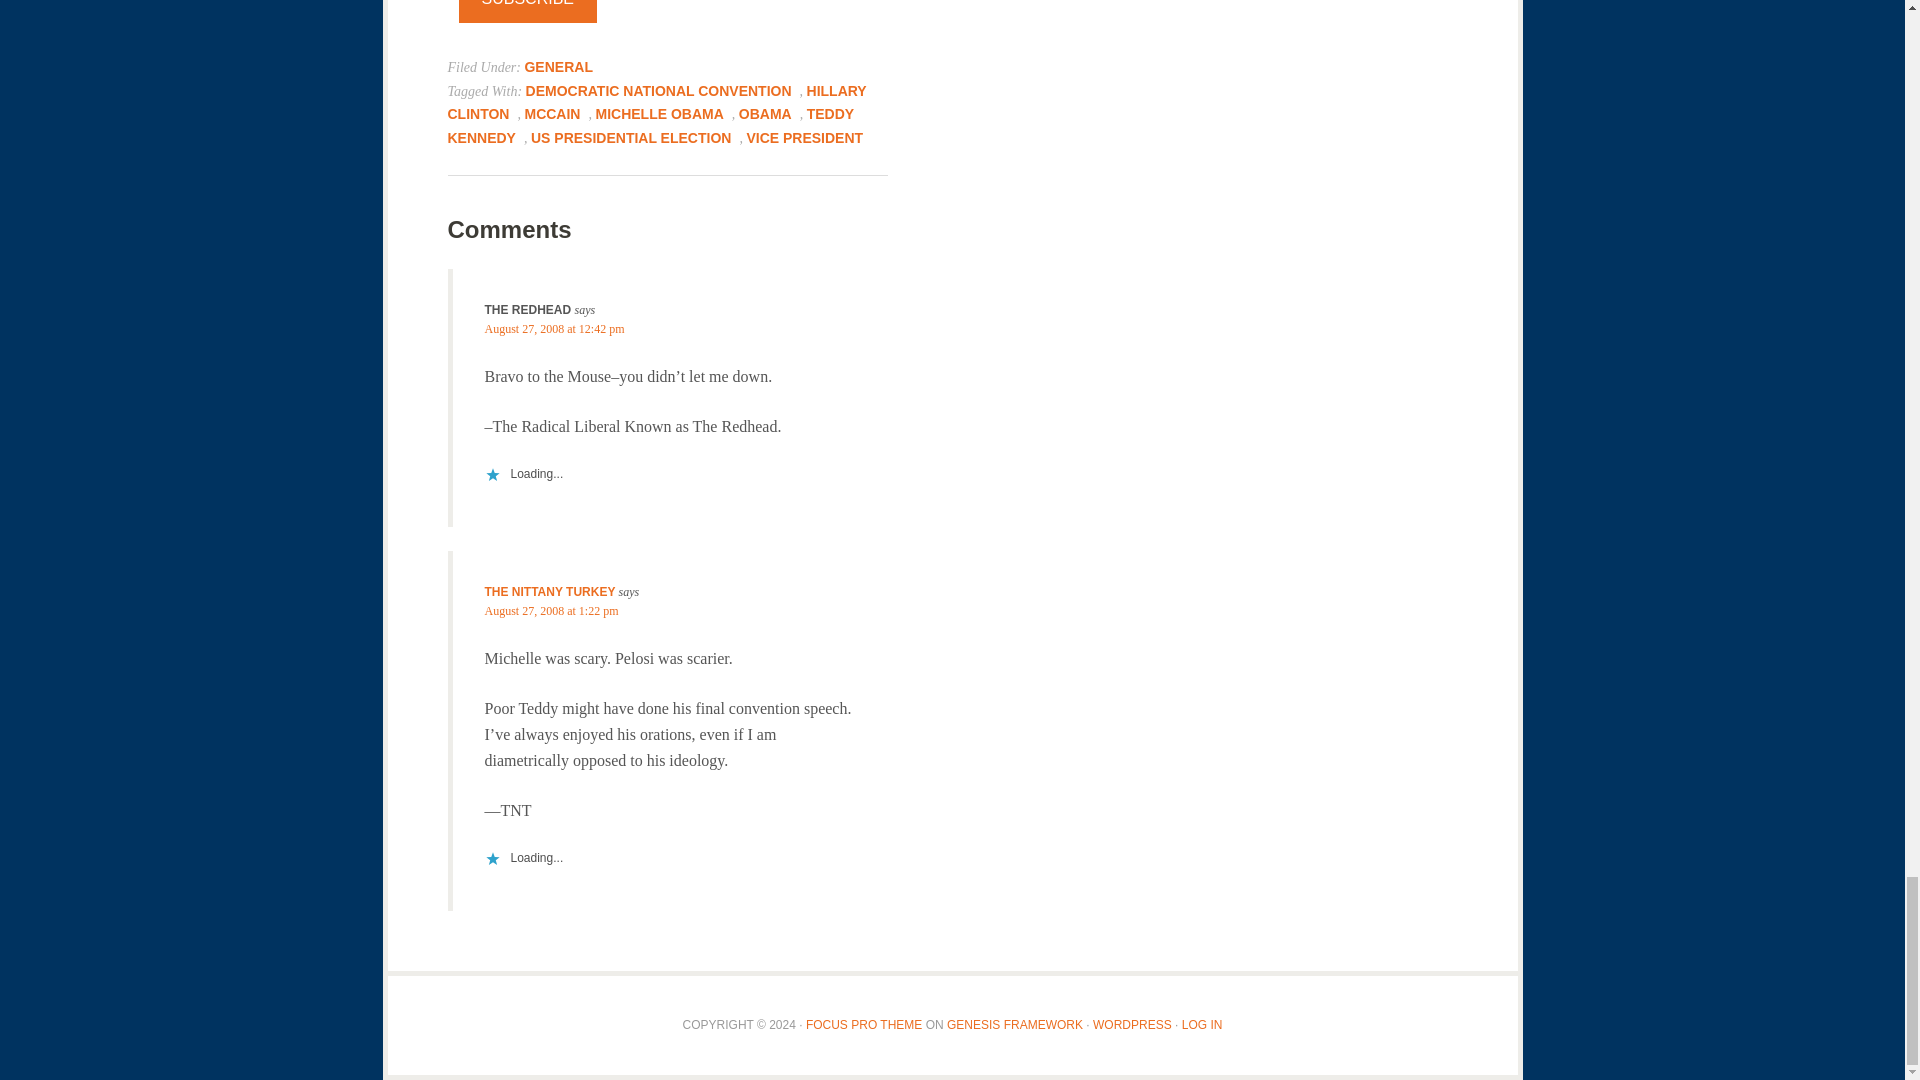 This screenshot has width=1920, height=1080. I want to click on THE NITTANY TURKEY, so click(548, 592).